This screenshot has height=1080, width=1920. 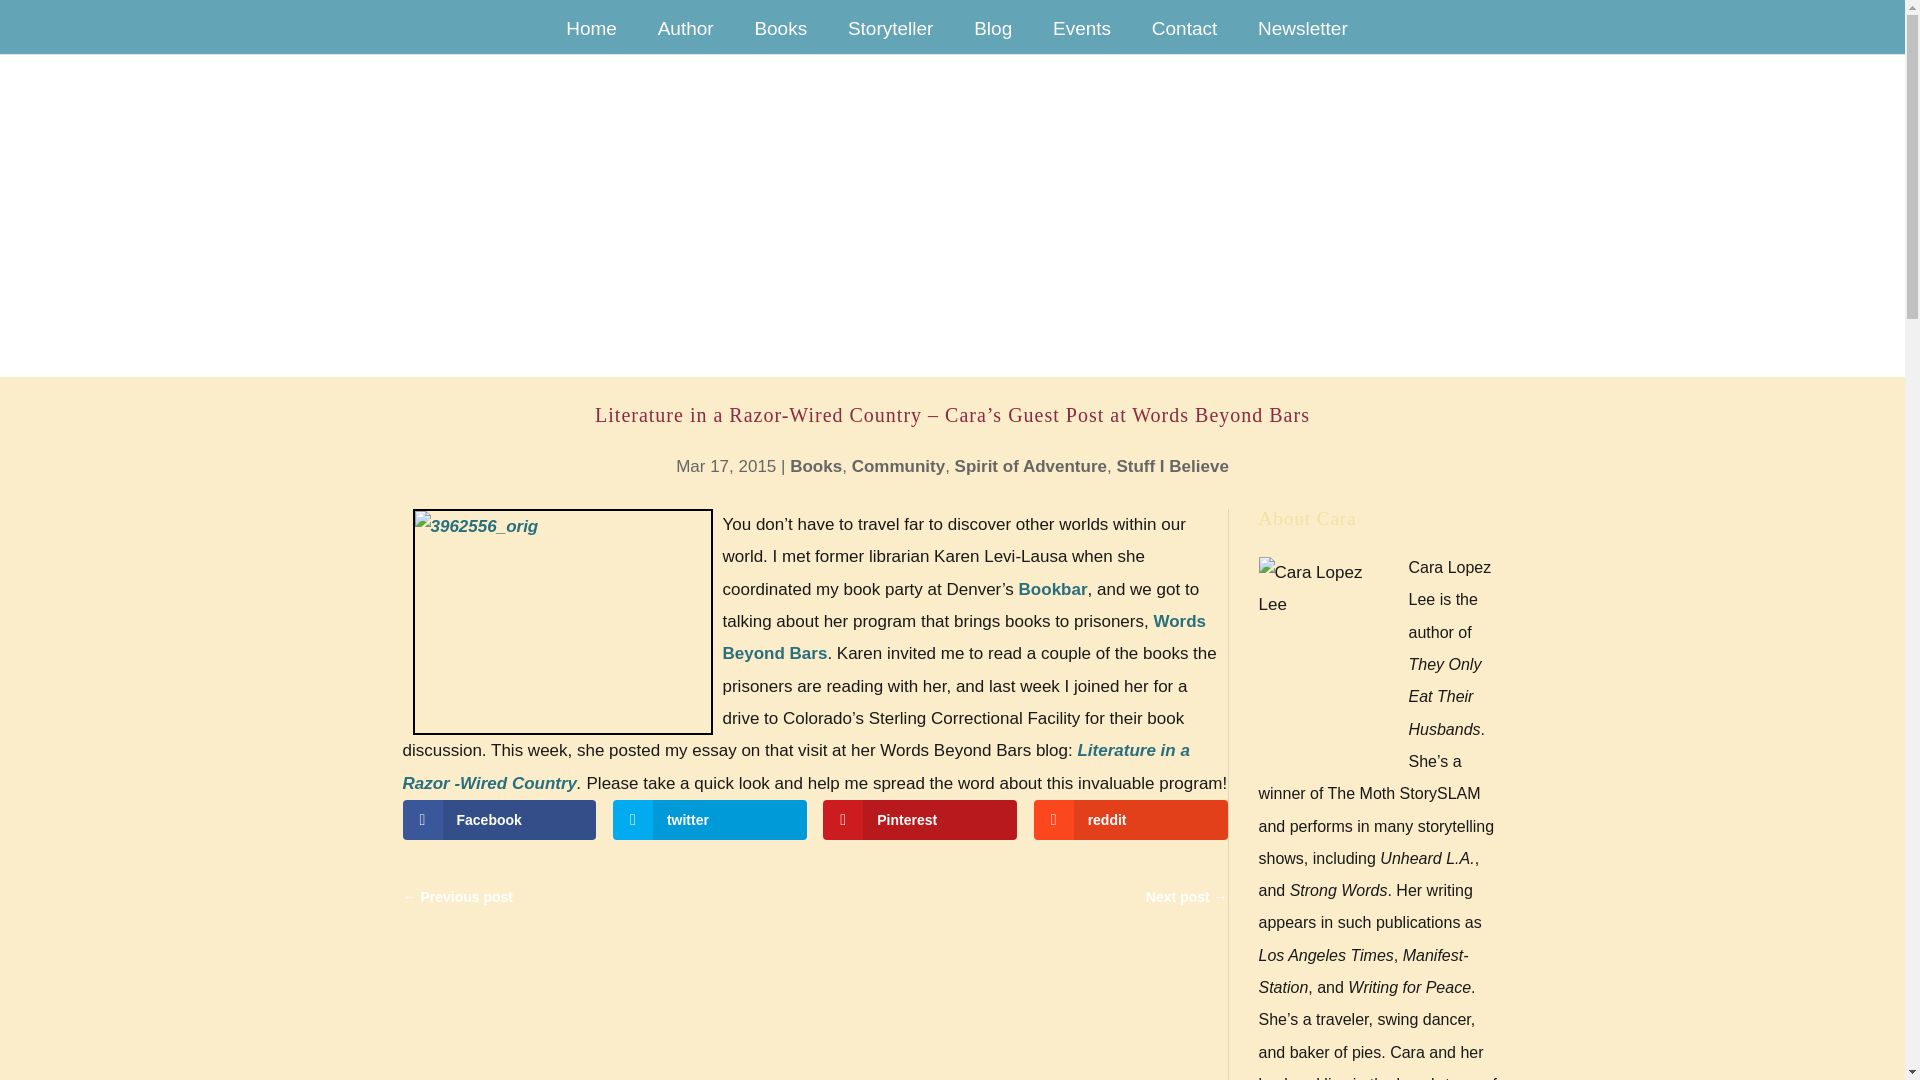 I want to click on Home, so click(x=590, y=38).